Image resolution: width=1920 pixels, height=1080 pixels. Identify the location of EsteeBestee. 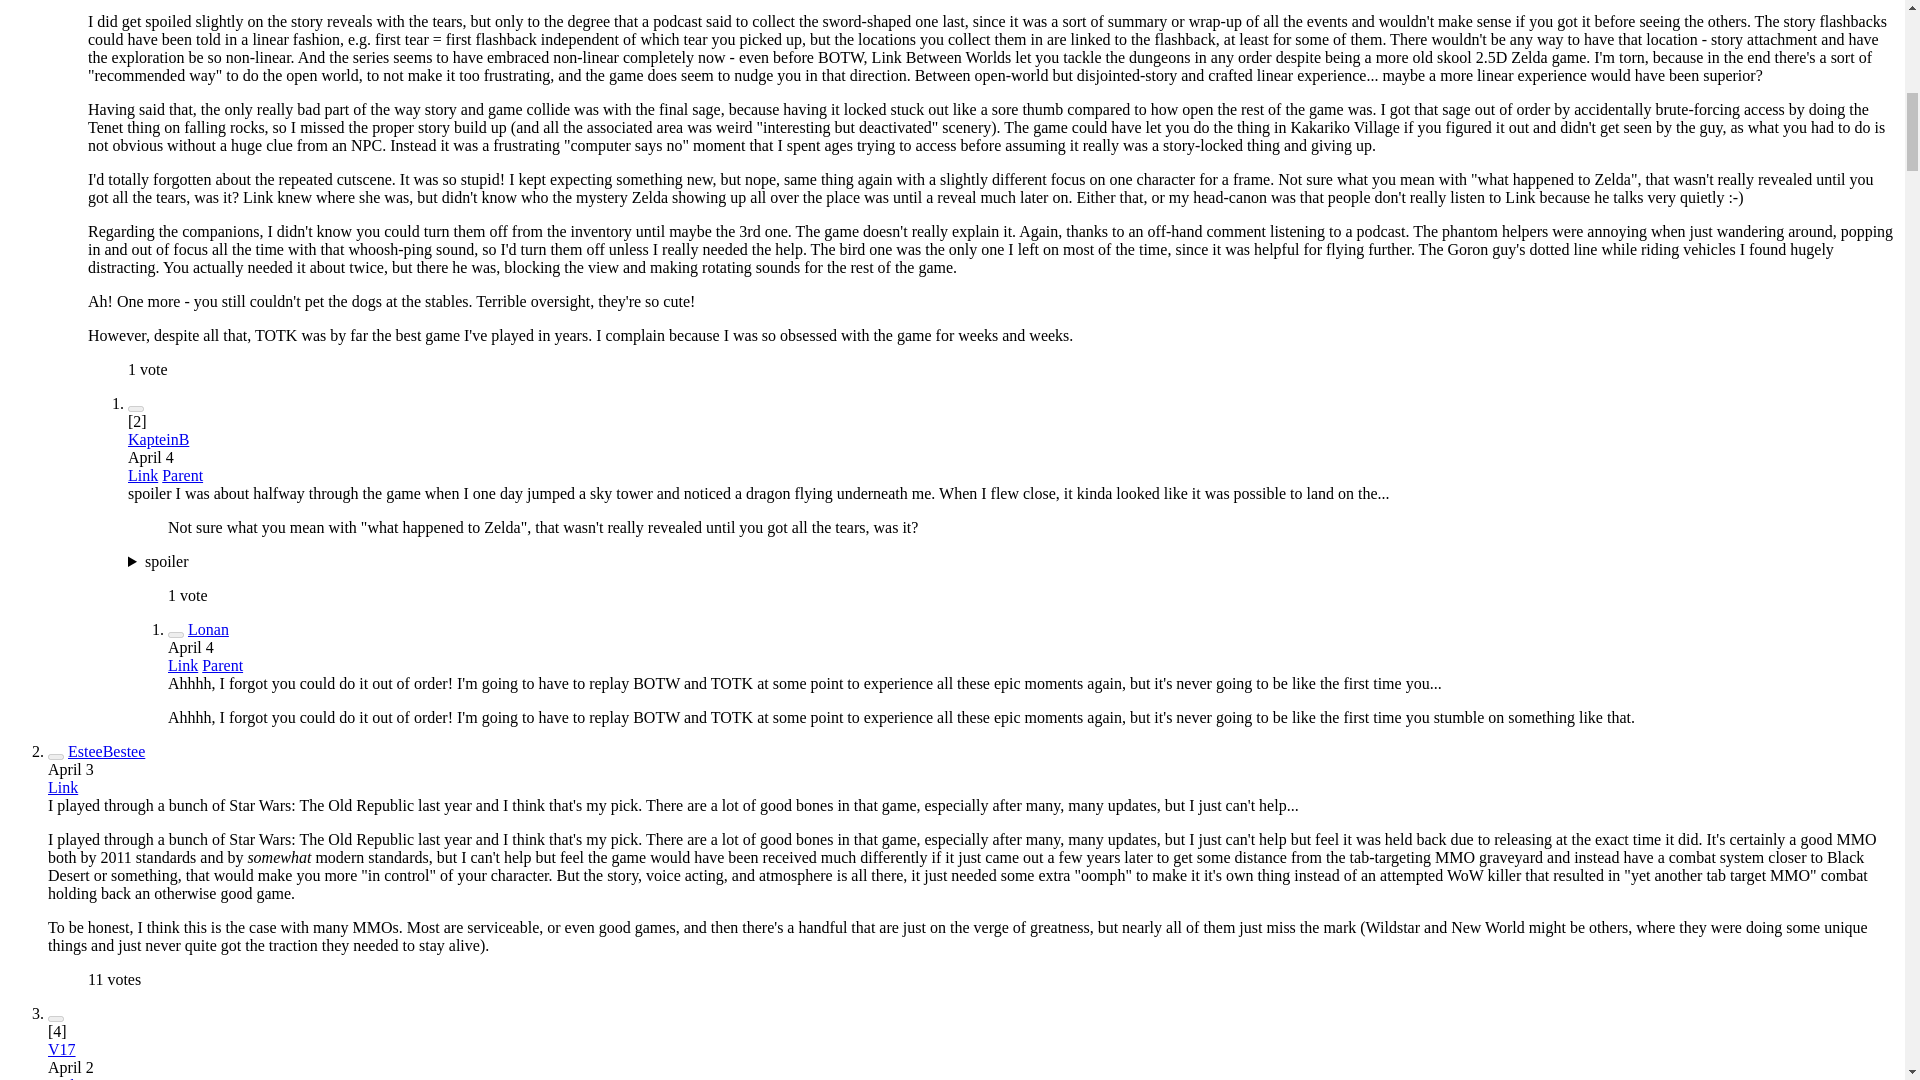
(106, 752).